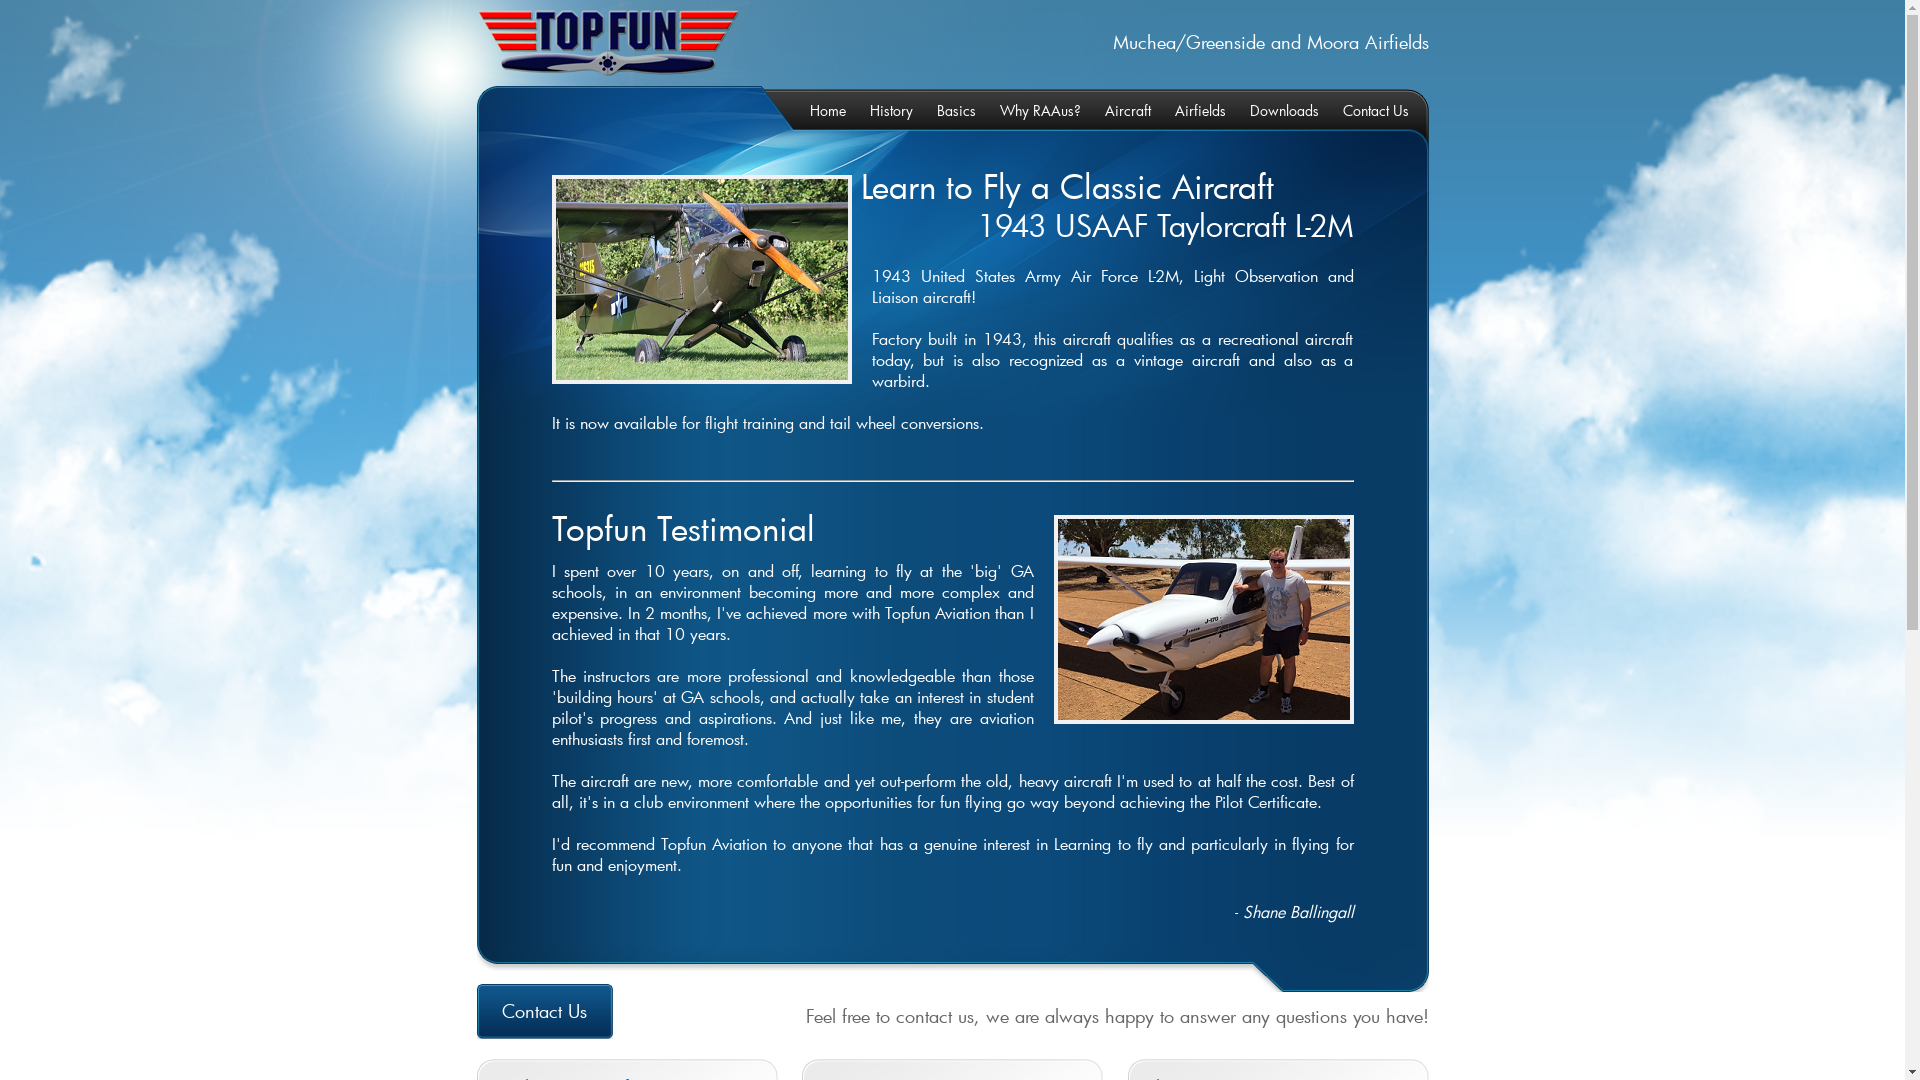  What do you see at coordinates (818, 110) in the screenshot?
I see `Home` at bounding box center [818, 110].